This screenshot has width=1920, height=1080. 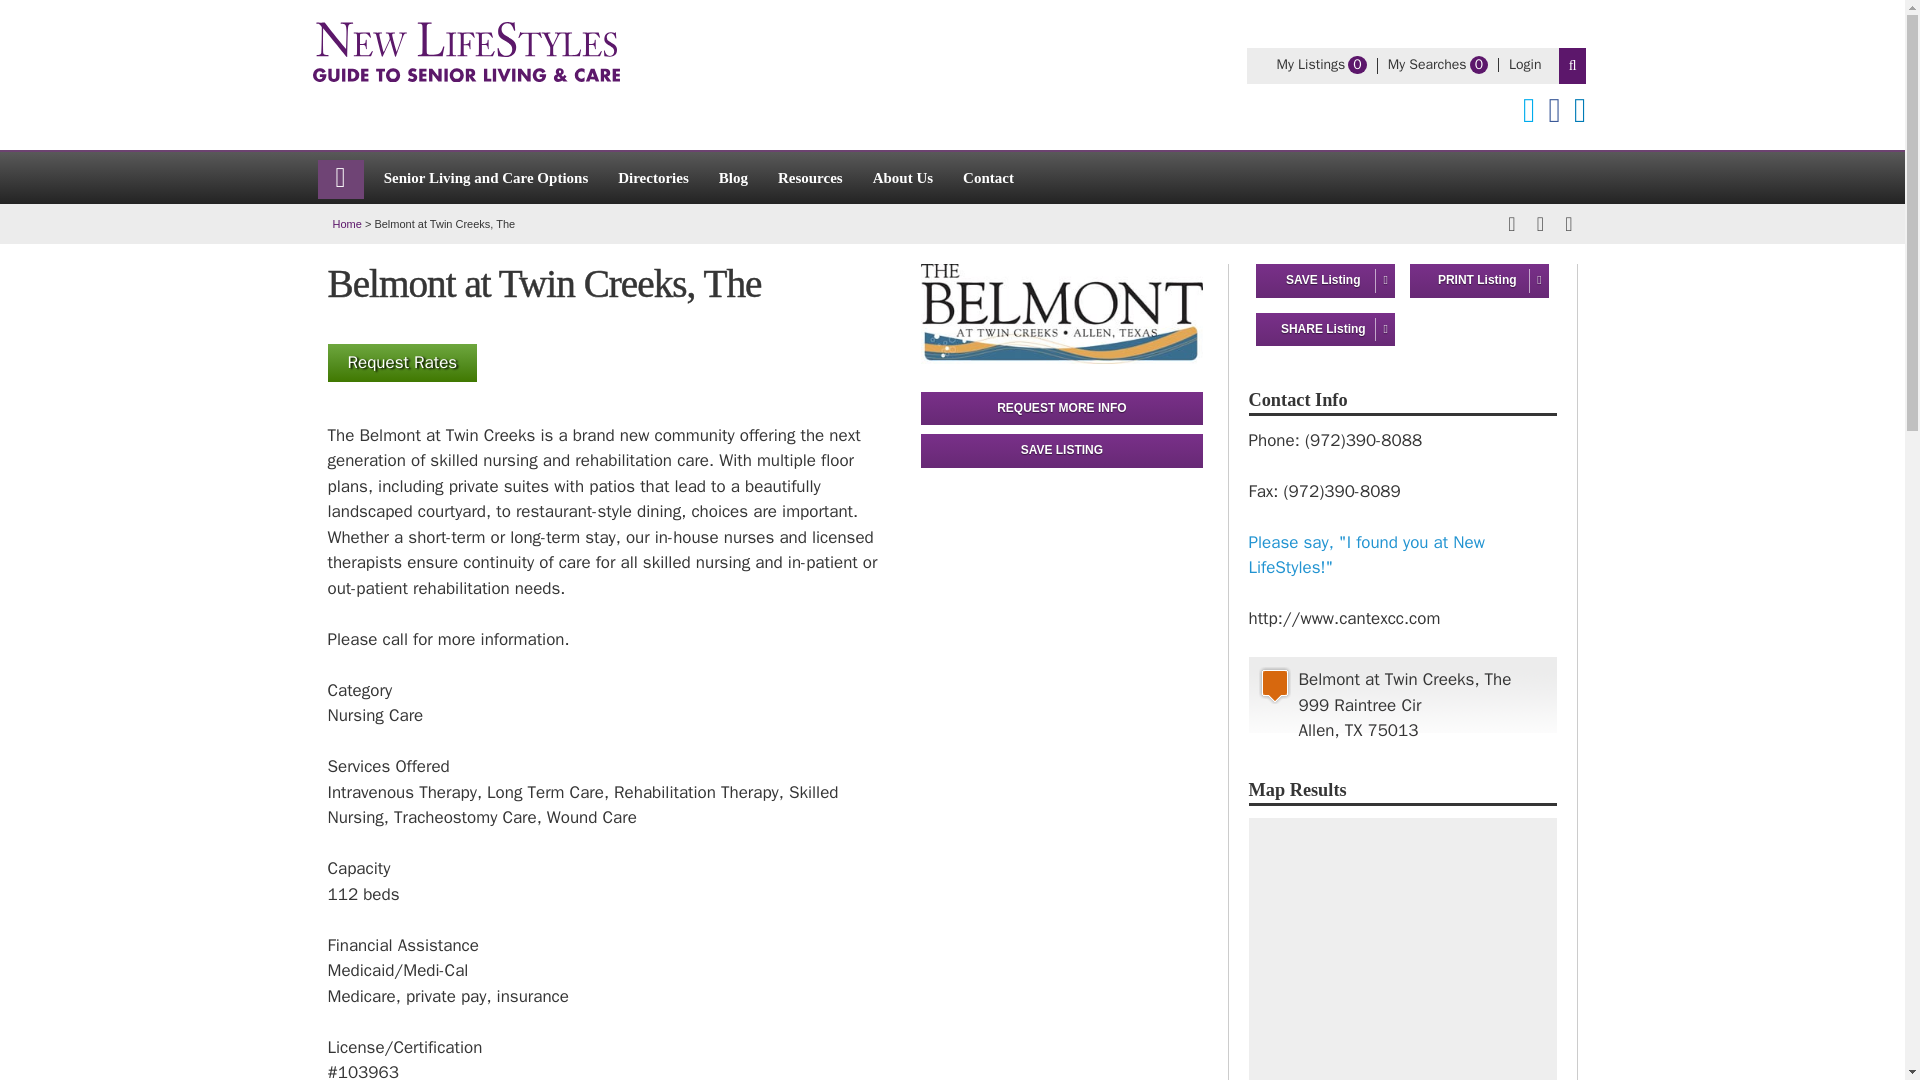 I want to click on Resources, so click(x=902, y=176).